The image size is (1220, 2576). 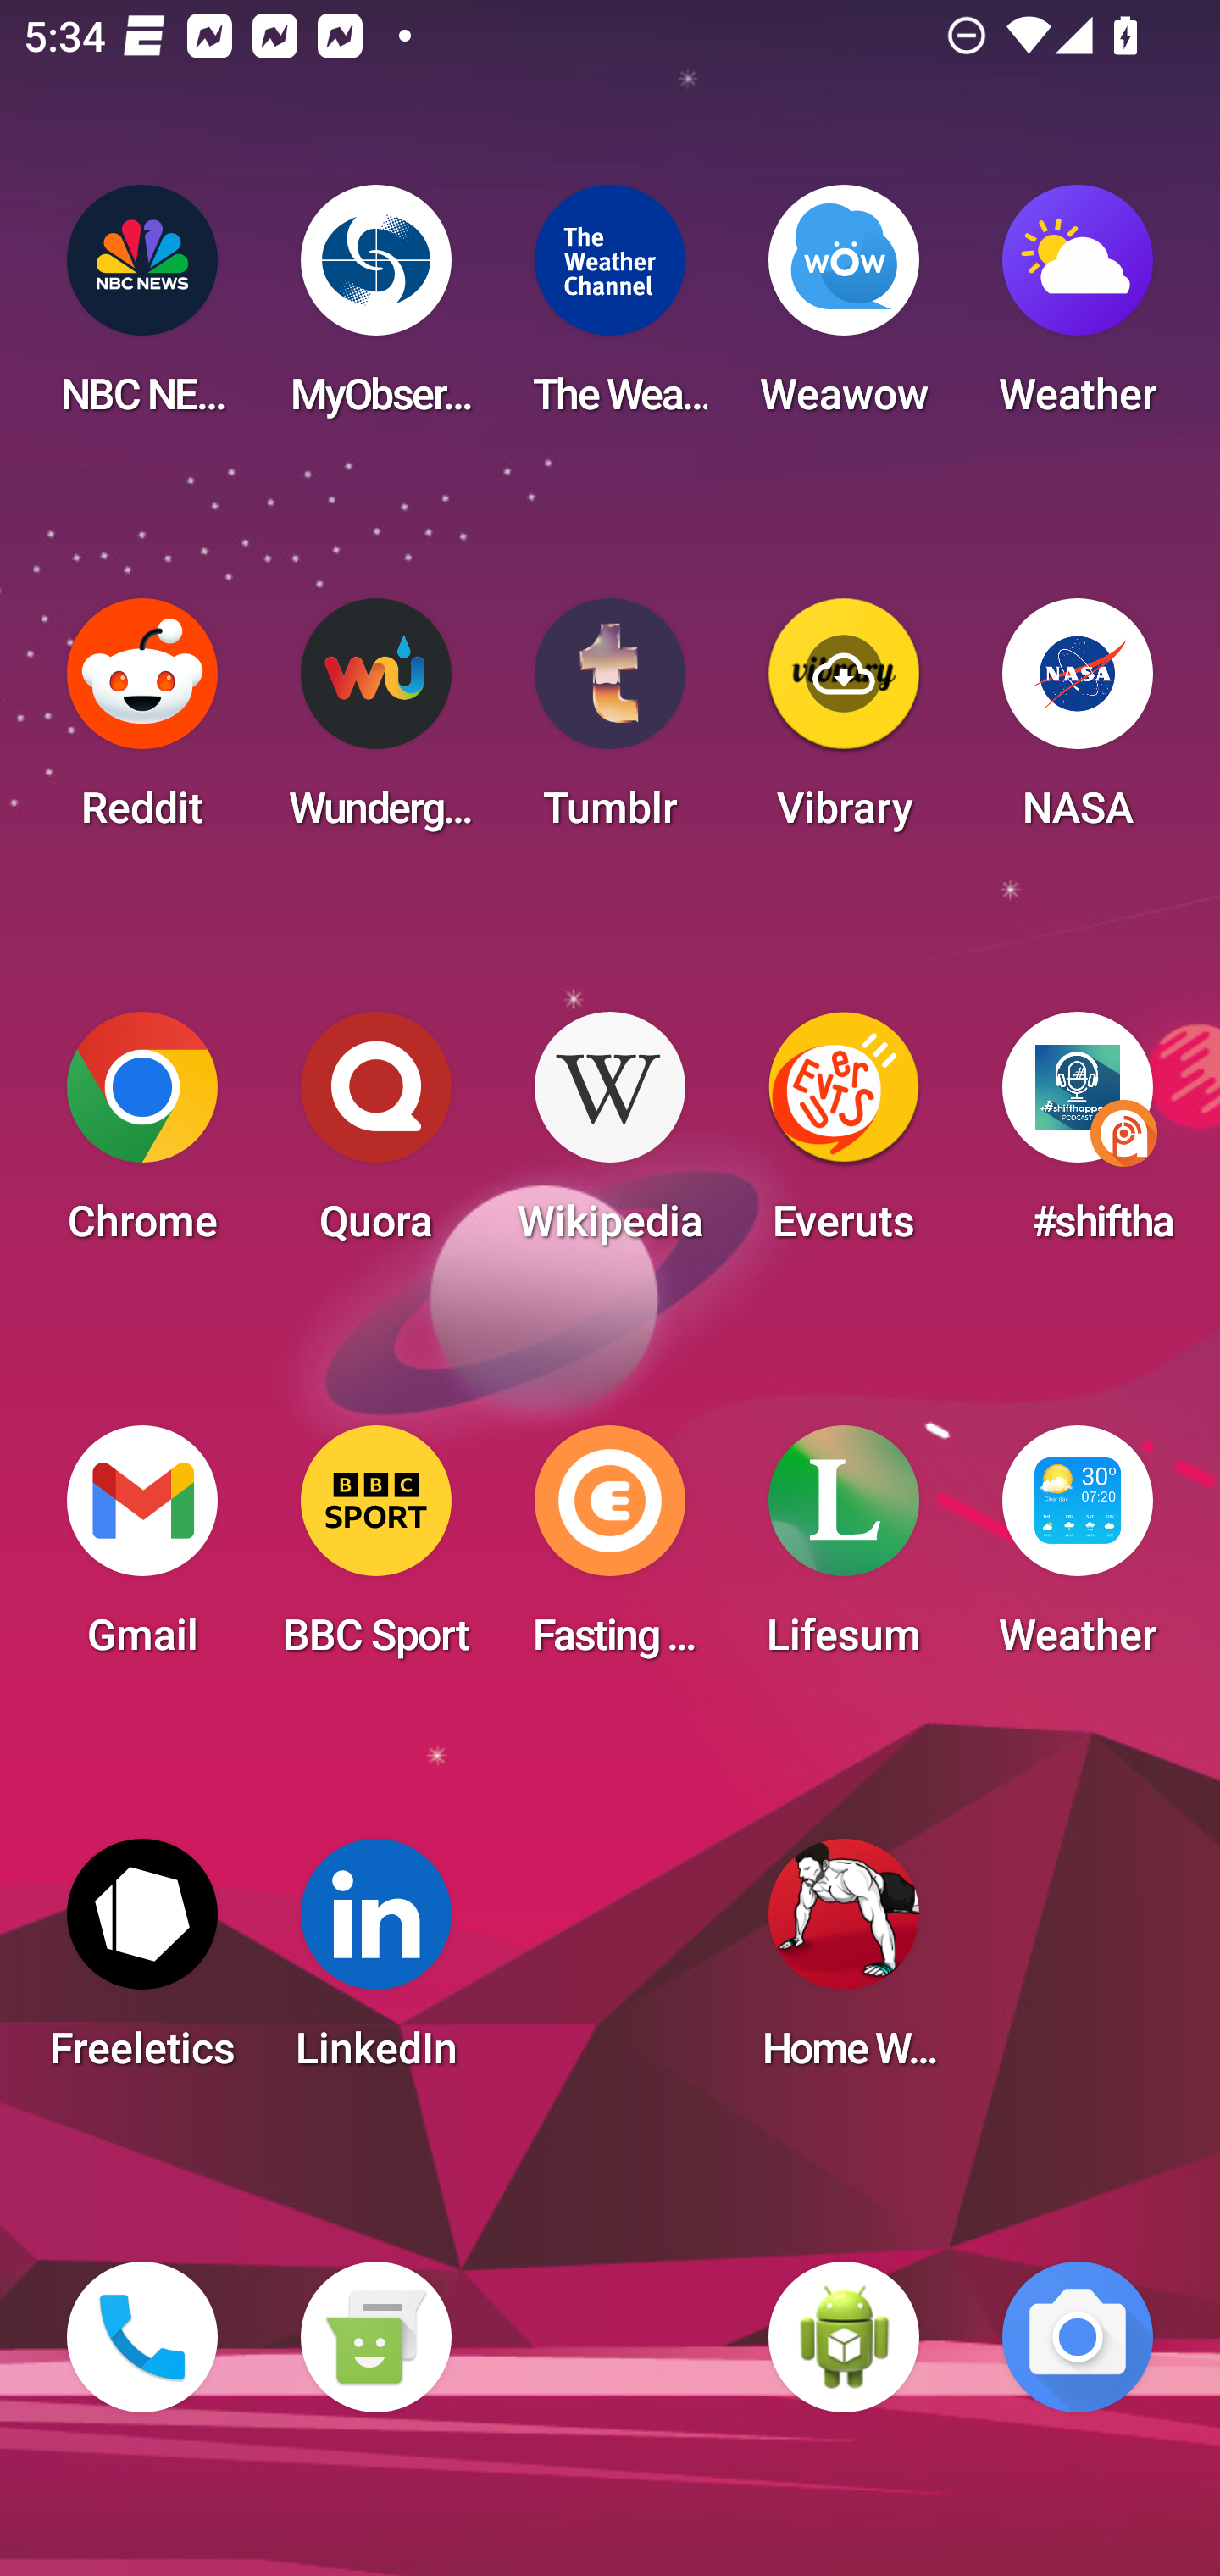 What do you see at coordinates (142, 2337) in the screenshot?
I see `Phone` at bounding box center [142, 2337].